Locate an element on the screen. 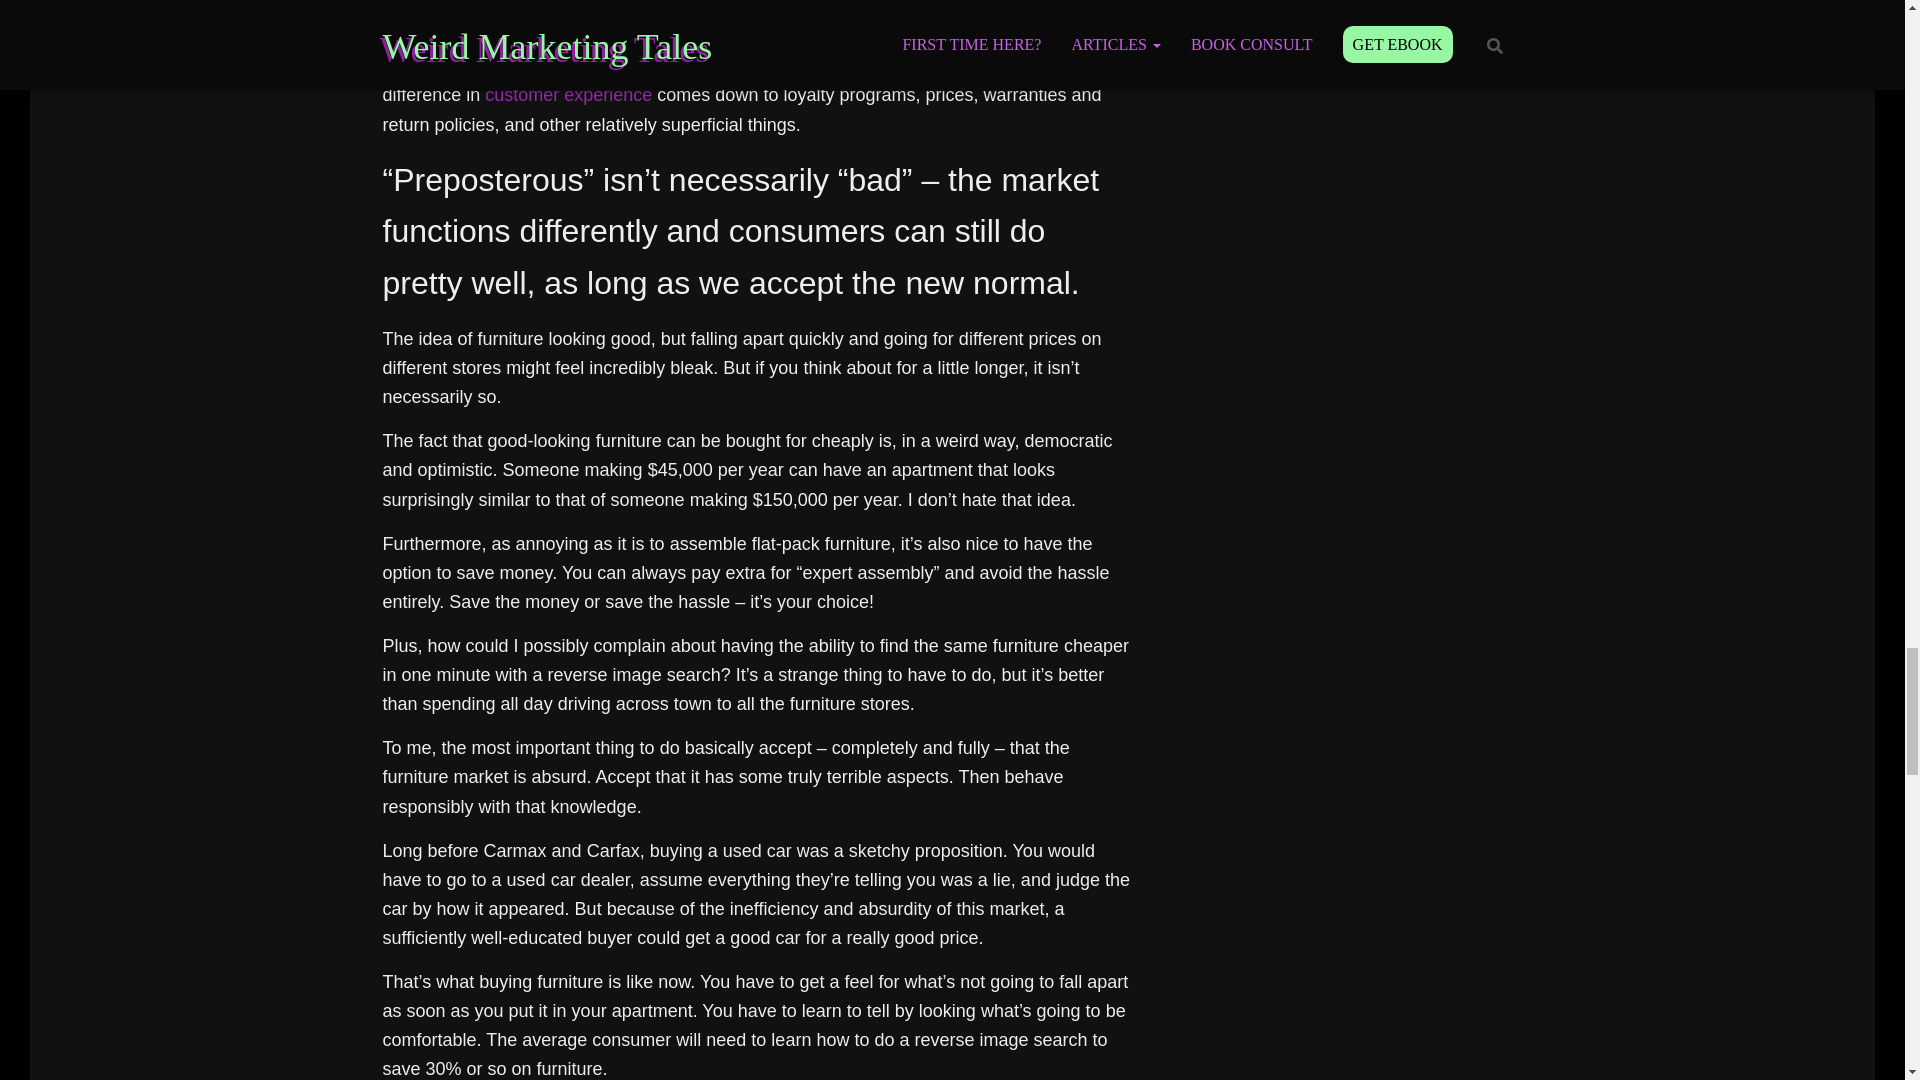  This is How You Provide a Great Customer Experience is located at coordinates (568, 94).